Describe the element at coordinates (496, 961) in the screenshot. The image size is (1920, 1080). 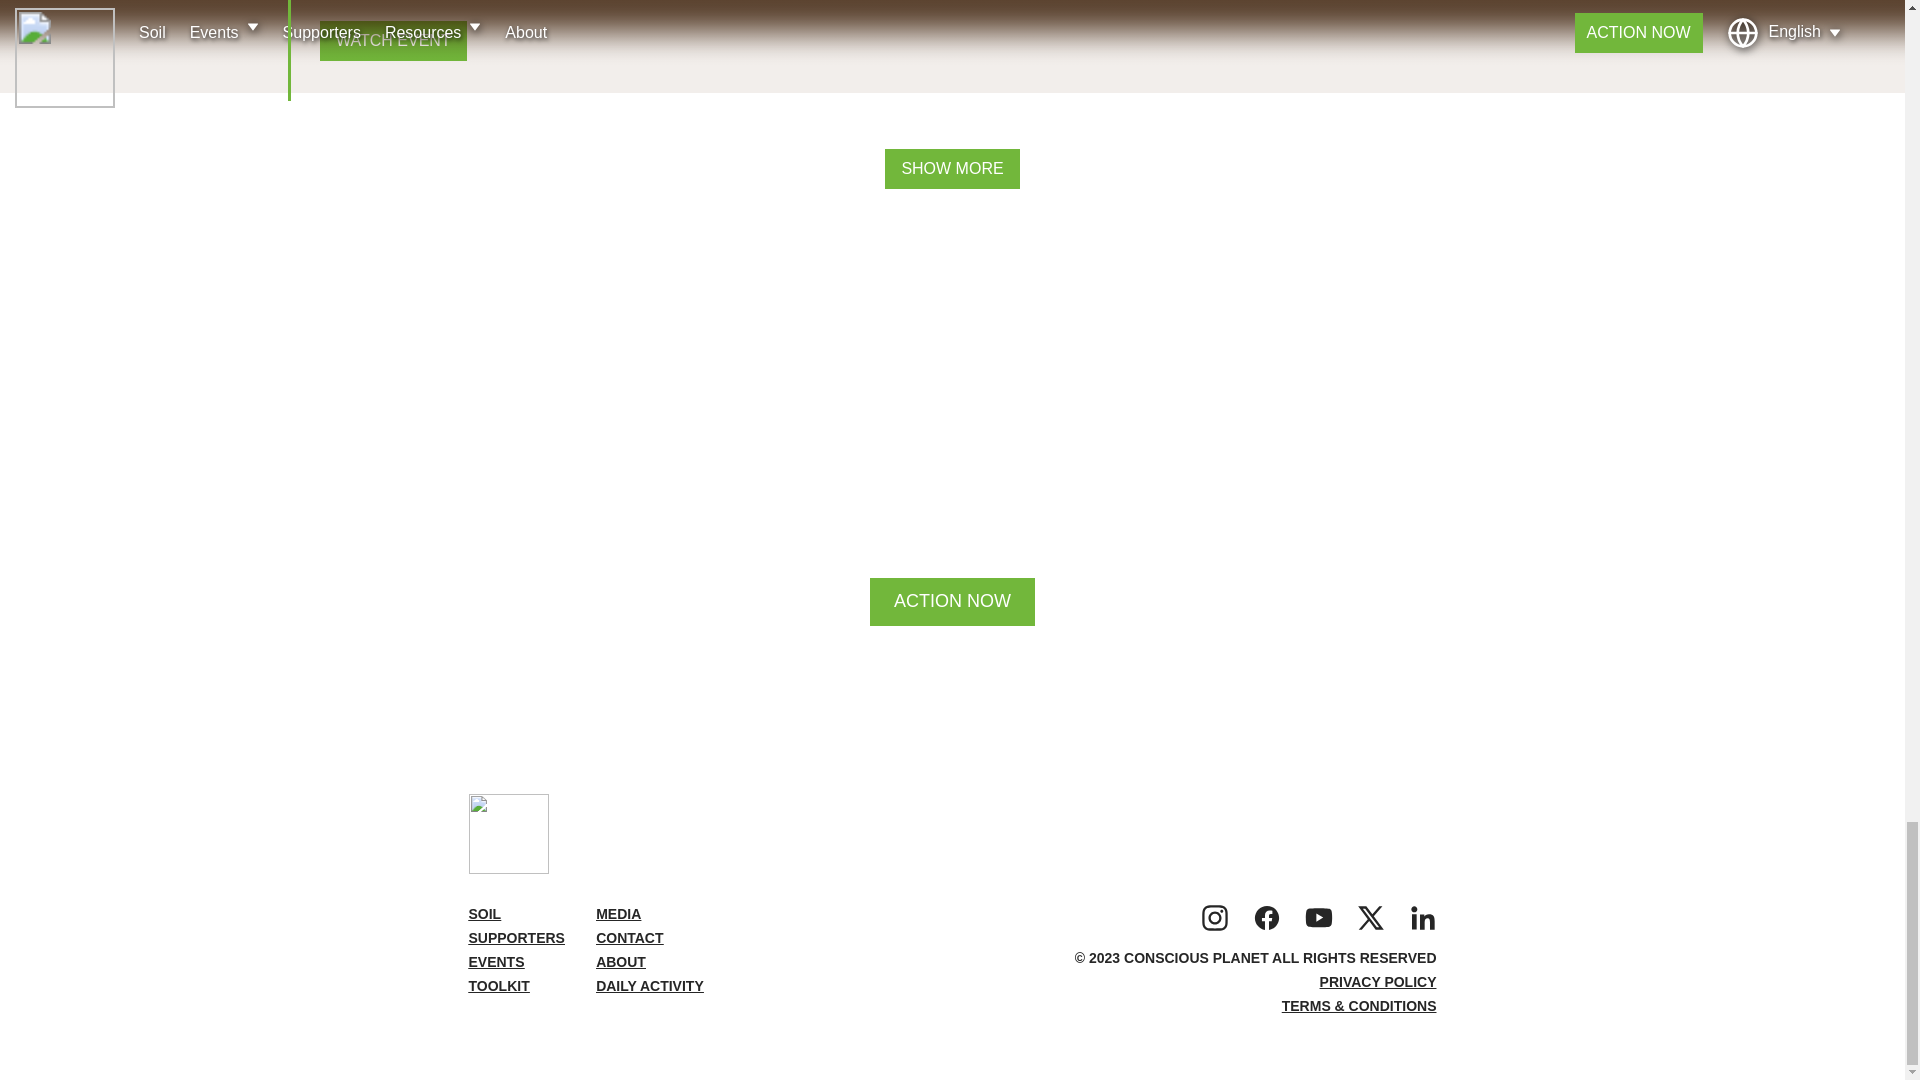
I see `EVENTS` at that location.